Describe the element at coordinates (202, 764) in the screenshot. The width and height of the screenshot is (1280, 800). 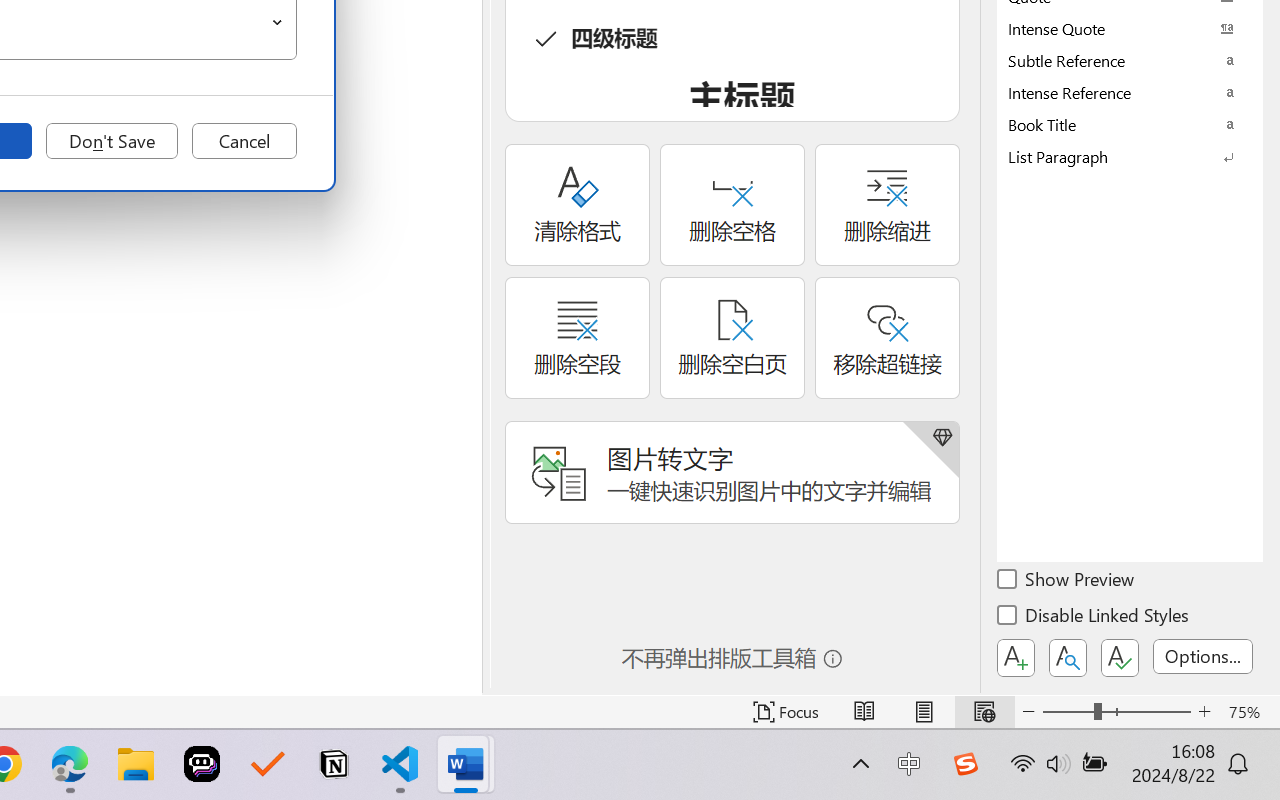
I see `Poe` at that location.